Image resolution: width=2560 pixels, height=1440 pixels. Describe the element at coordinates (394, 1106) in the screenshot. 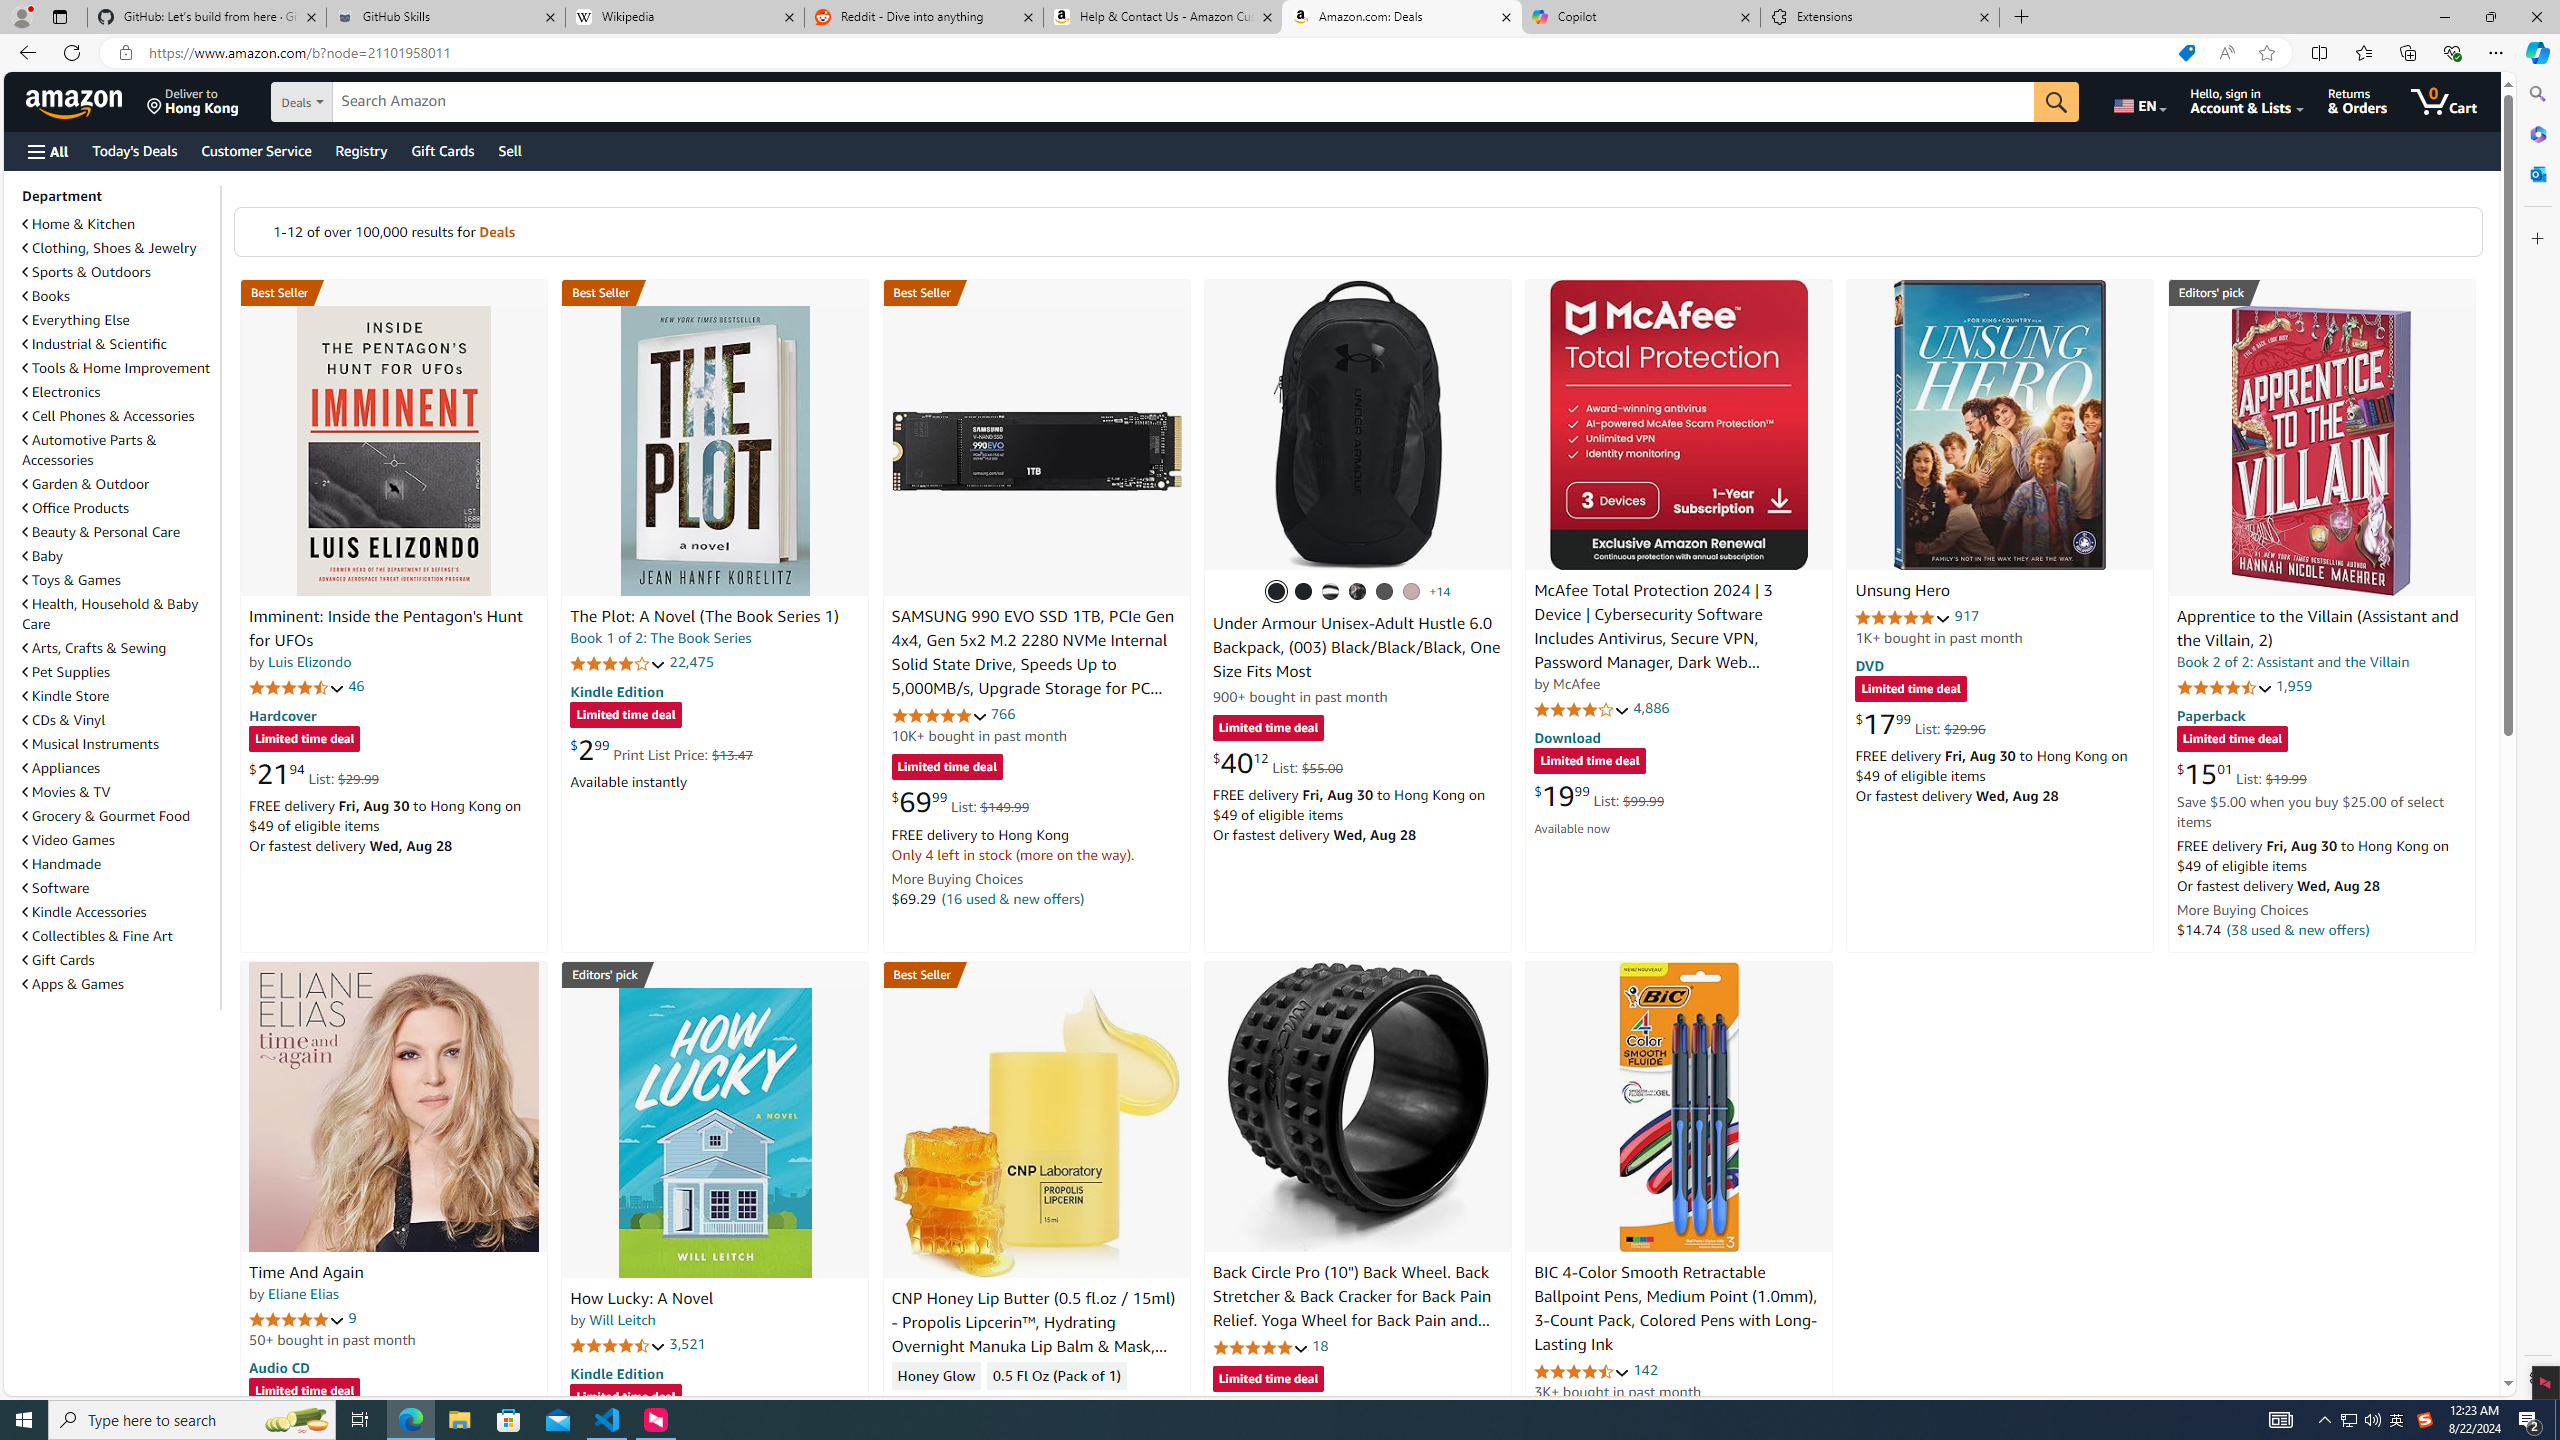

I see `Time And Again` at that location.